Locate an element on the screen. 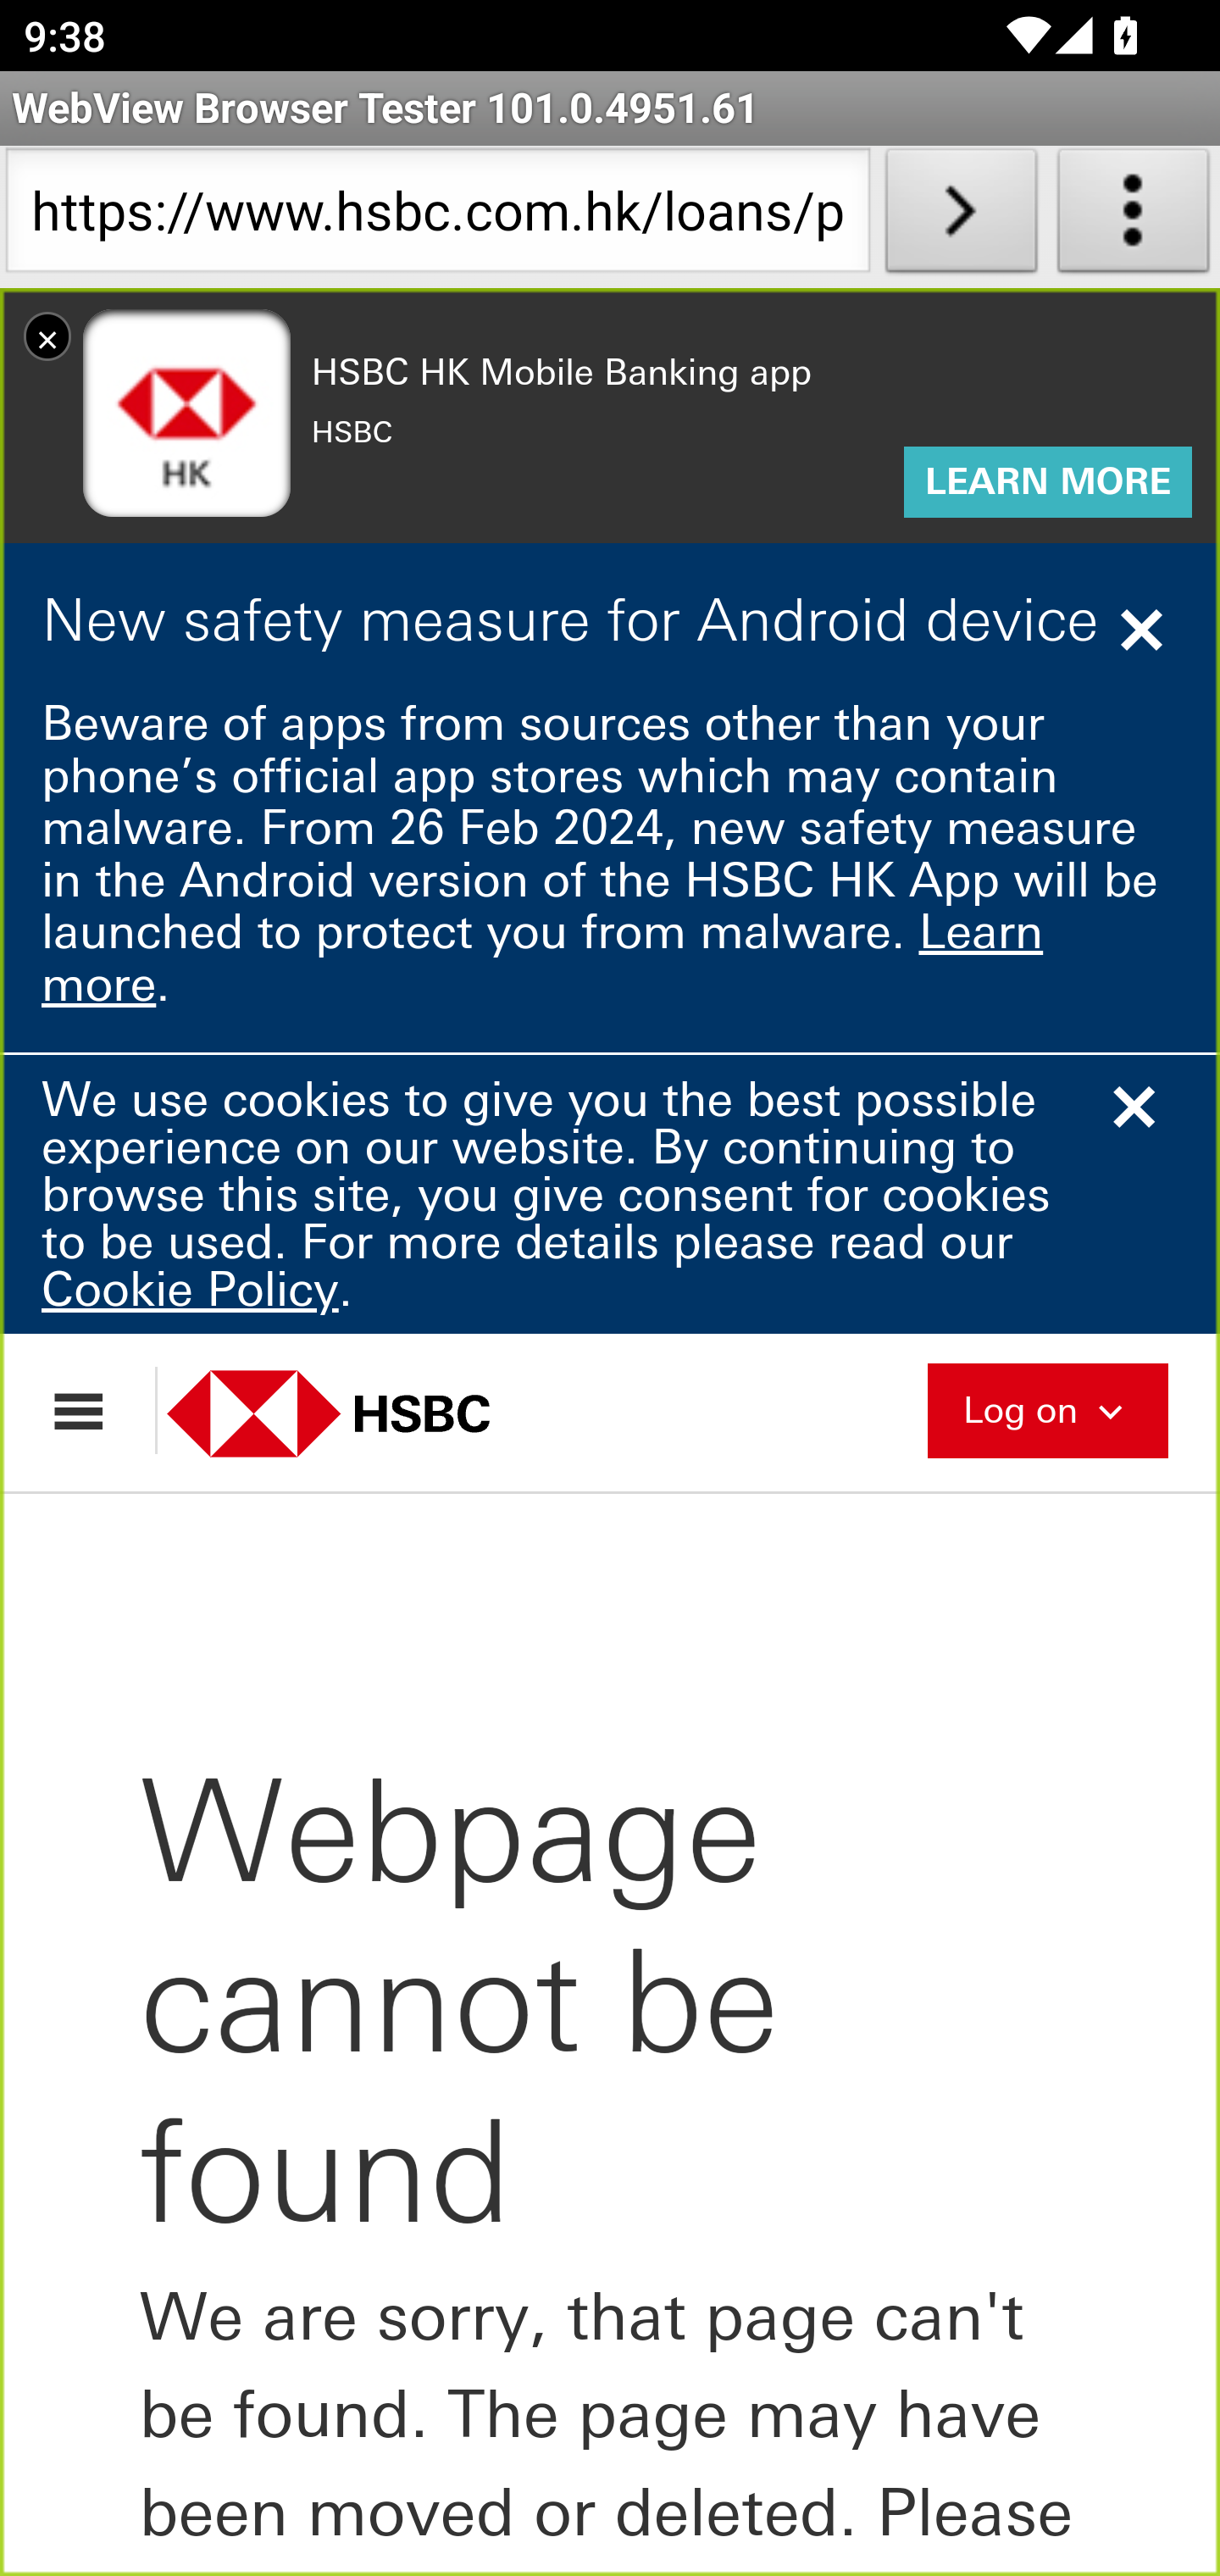 This screenshot has width=1220, height=2576. HSBC Hong Kong Bank is located at coordinates (364, 1413).